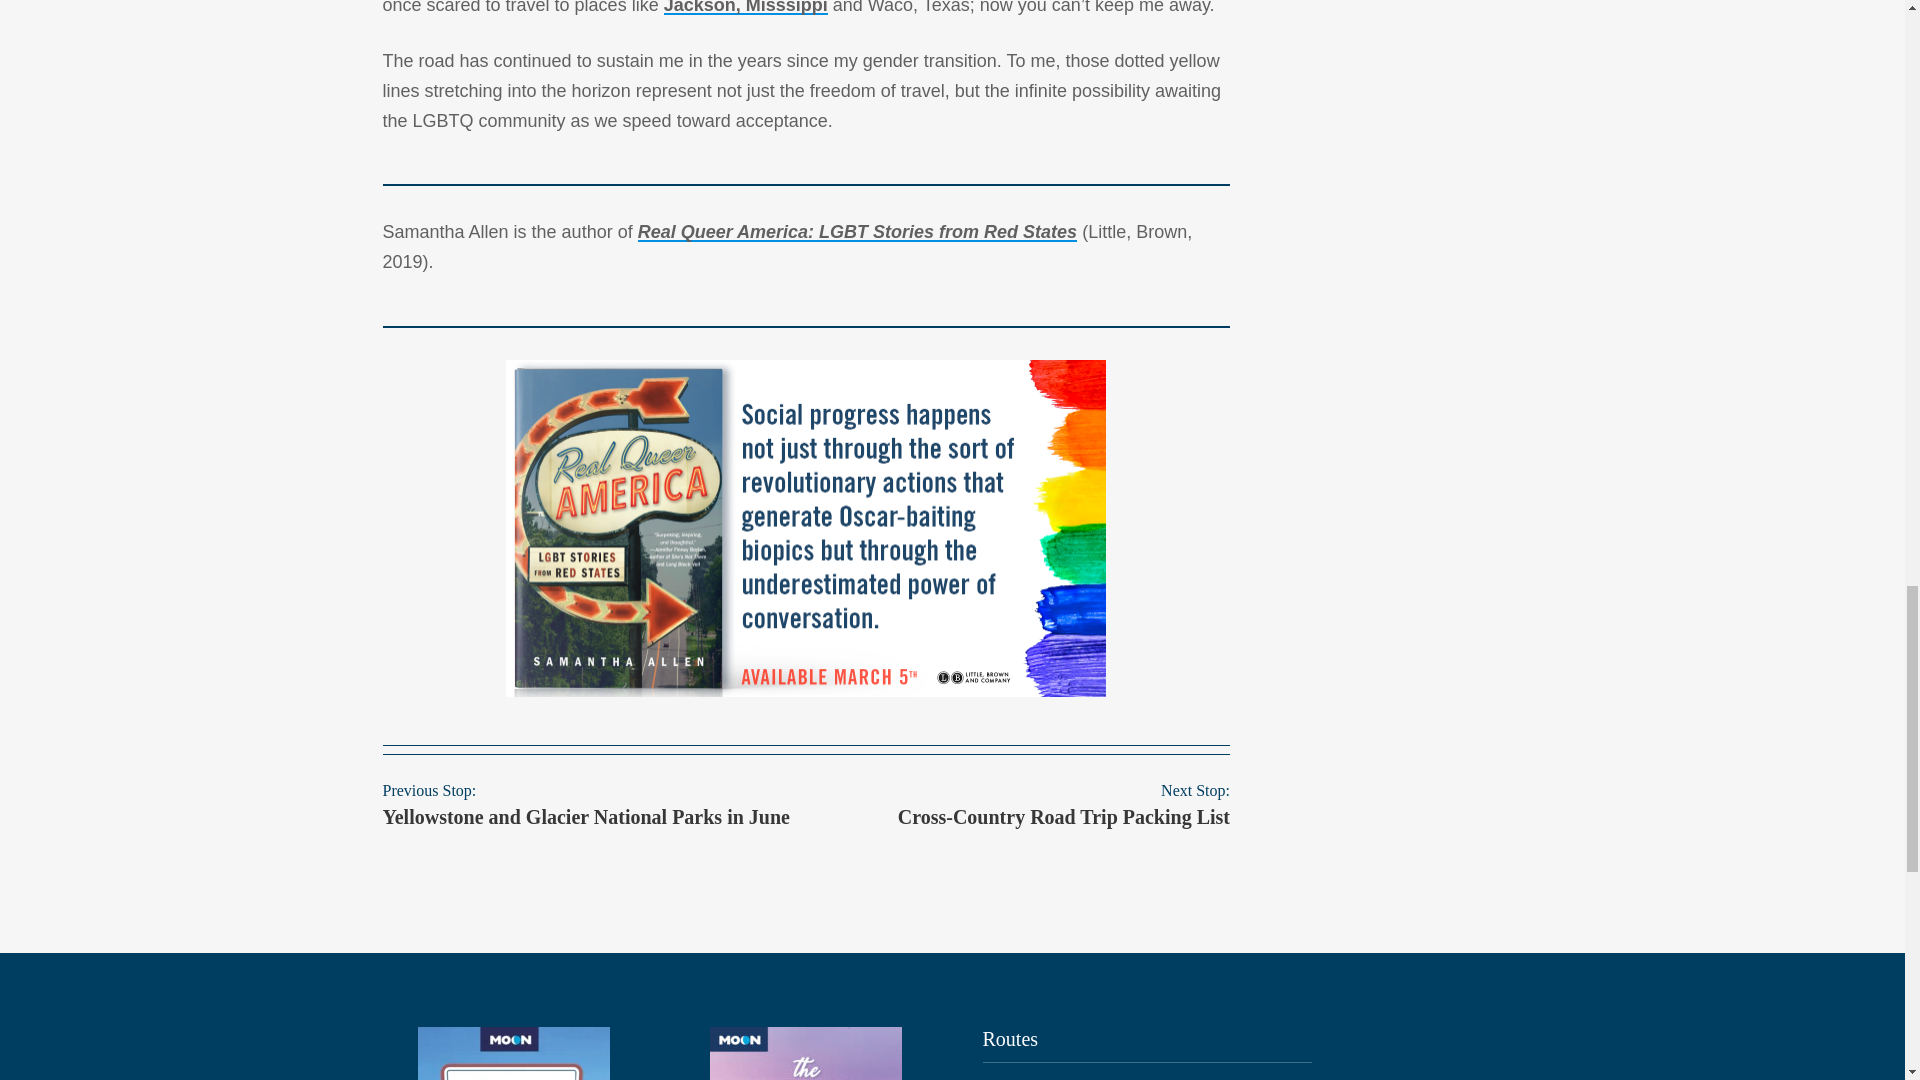 Image resolution: width=1920 pixels, height=1080 pixels. What do you see at coordinates (857, 232) in the screenshot?
I see `Real Queer America: LGBT Stories from Red States` at bounding box center [857, 232].